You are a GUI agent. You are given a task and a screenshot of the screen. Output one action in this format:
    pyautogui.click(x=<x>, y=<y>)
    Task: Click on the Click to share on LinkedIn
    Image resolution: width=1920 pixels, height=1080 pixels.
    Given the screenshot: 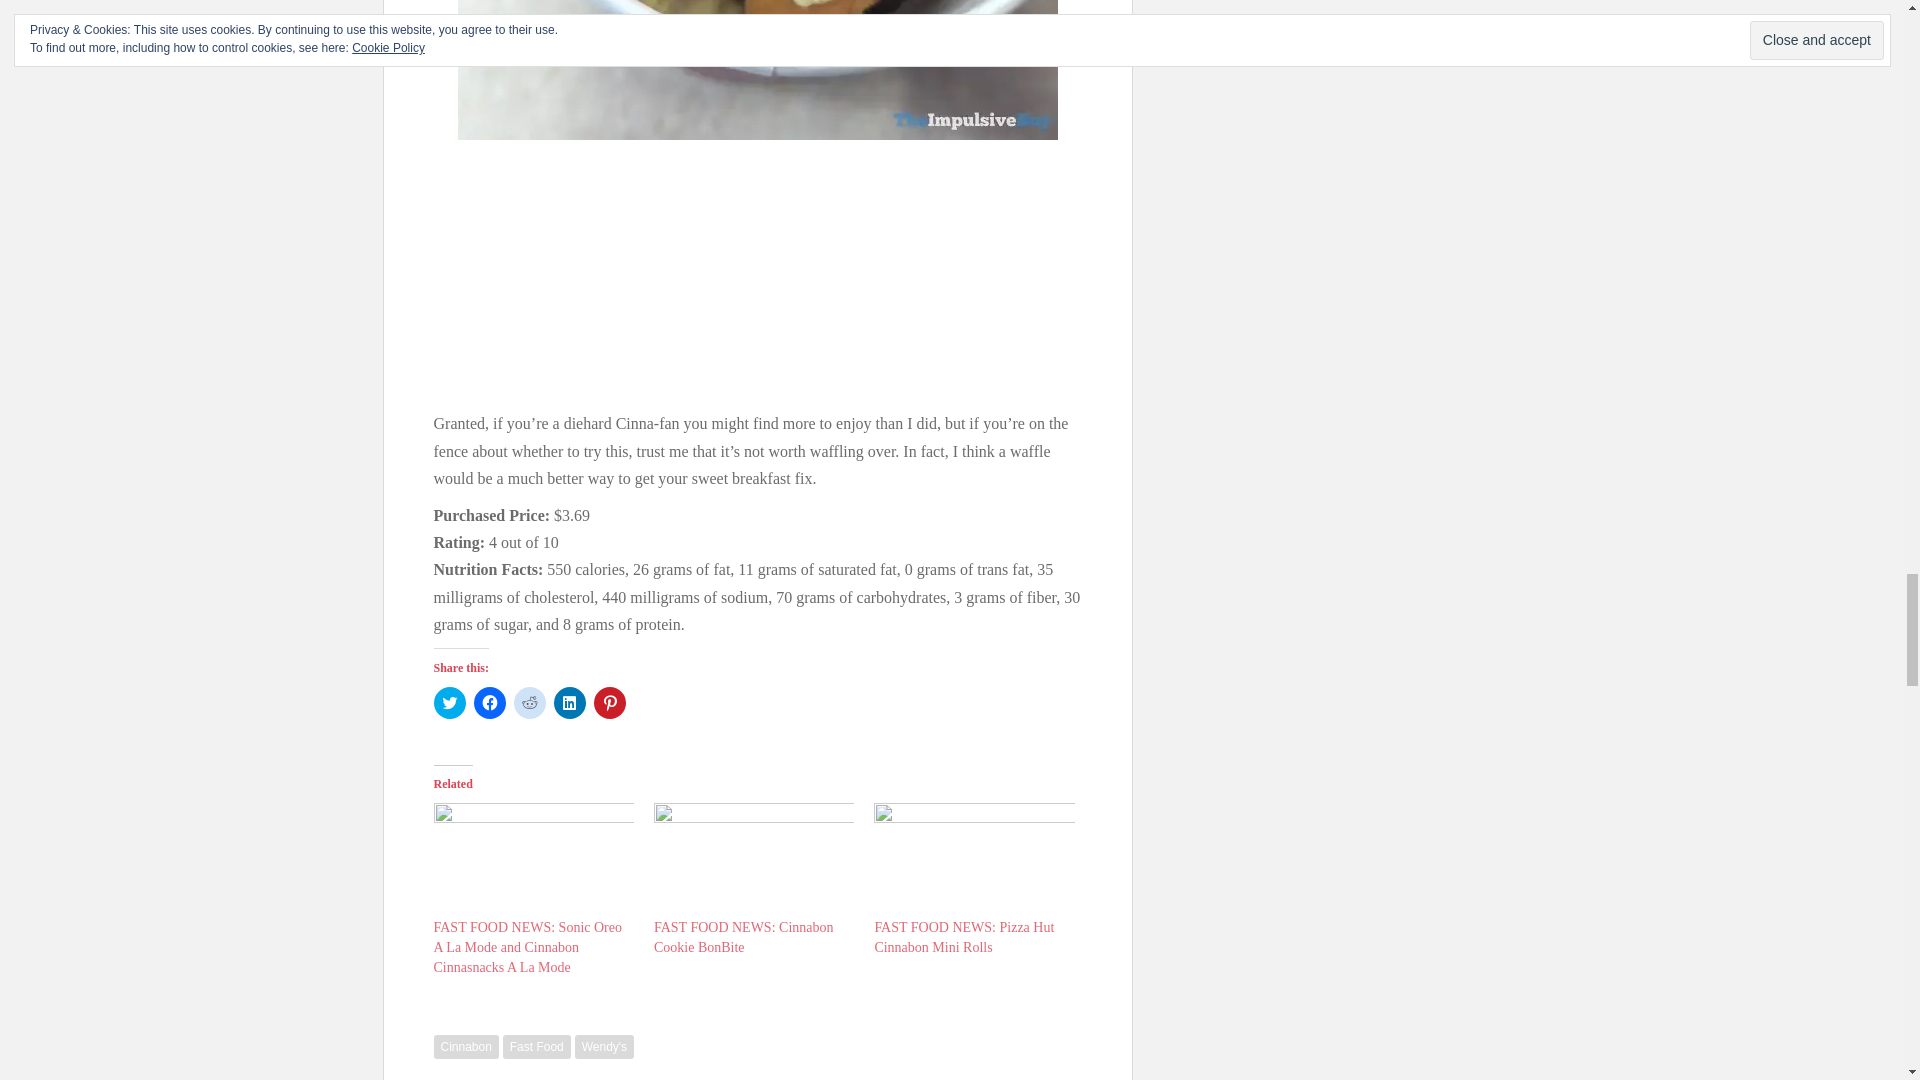 What is the action you would take?
    pyautogui.click(x=570, y=702)
    